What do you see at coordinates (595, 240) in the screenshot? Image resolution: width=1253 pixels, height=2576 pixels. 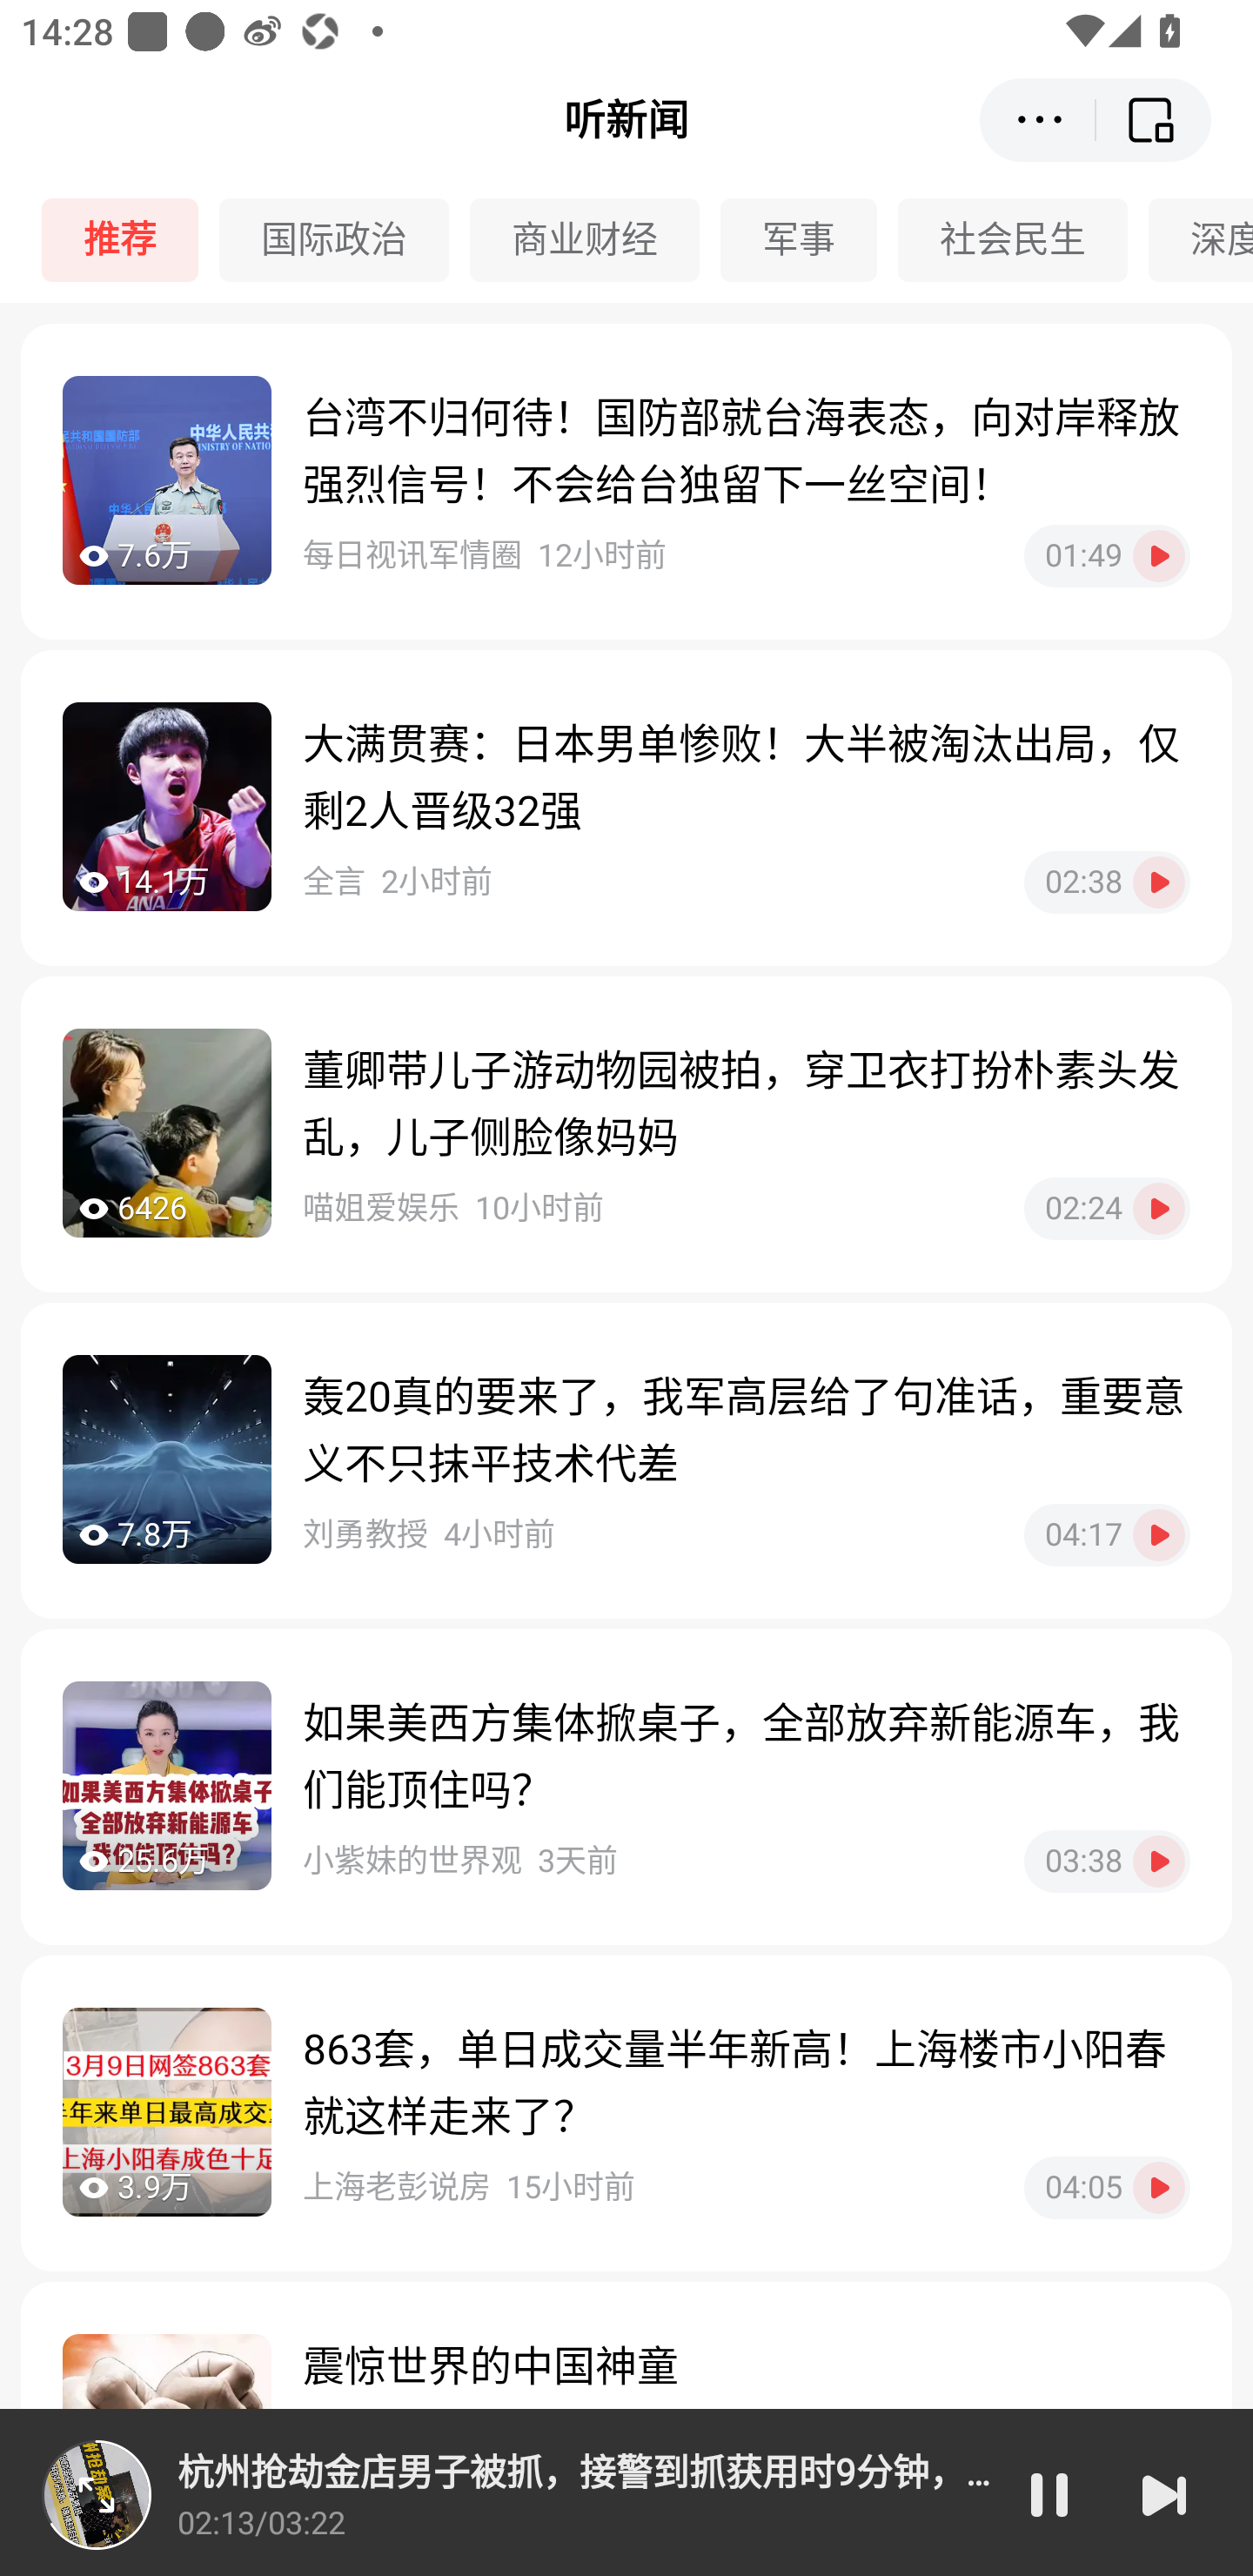 I see `商业财经` at bounding box center [595, 240].